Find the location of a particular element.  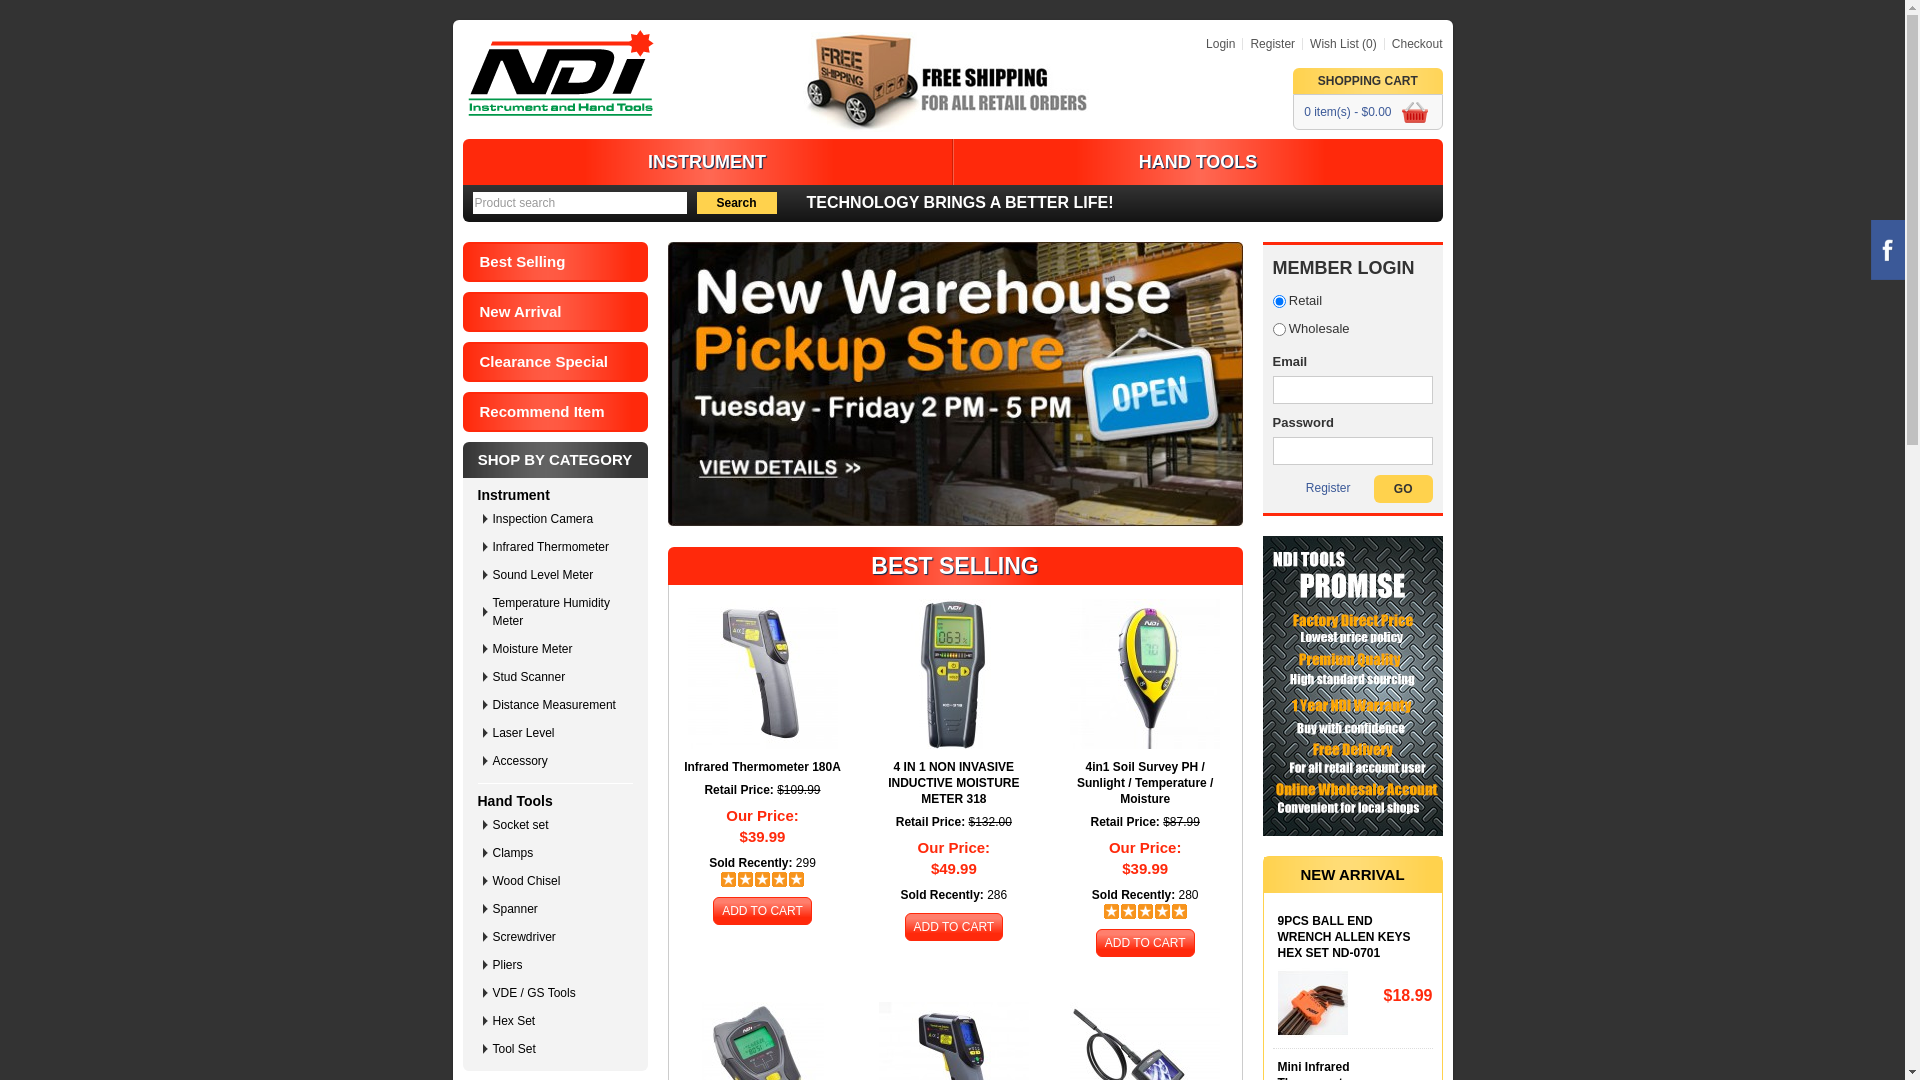

Hex Set is located at coordinates (559, 1021).